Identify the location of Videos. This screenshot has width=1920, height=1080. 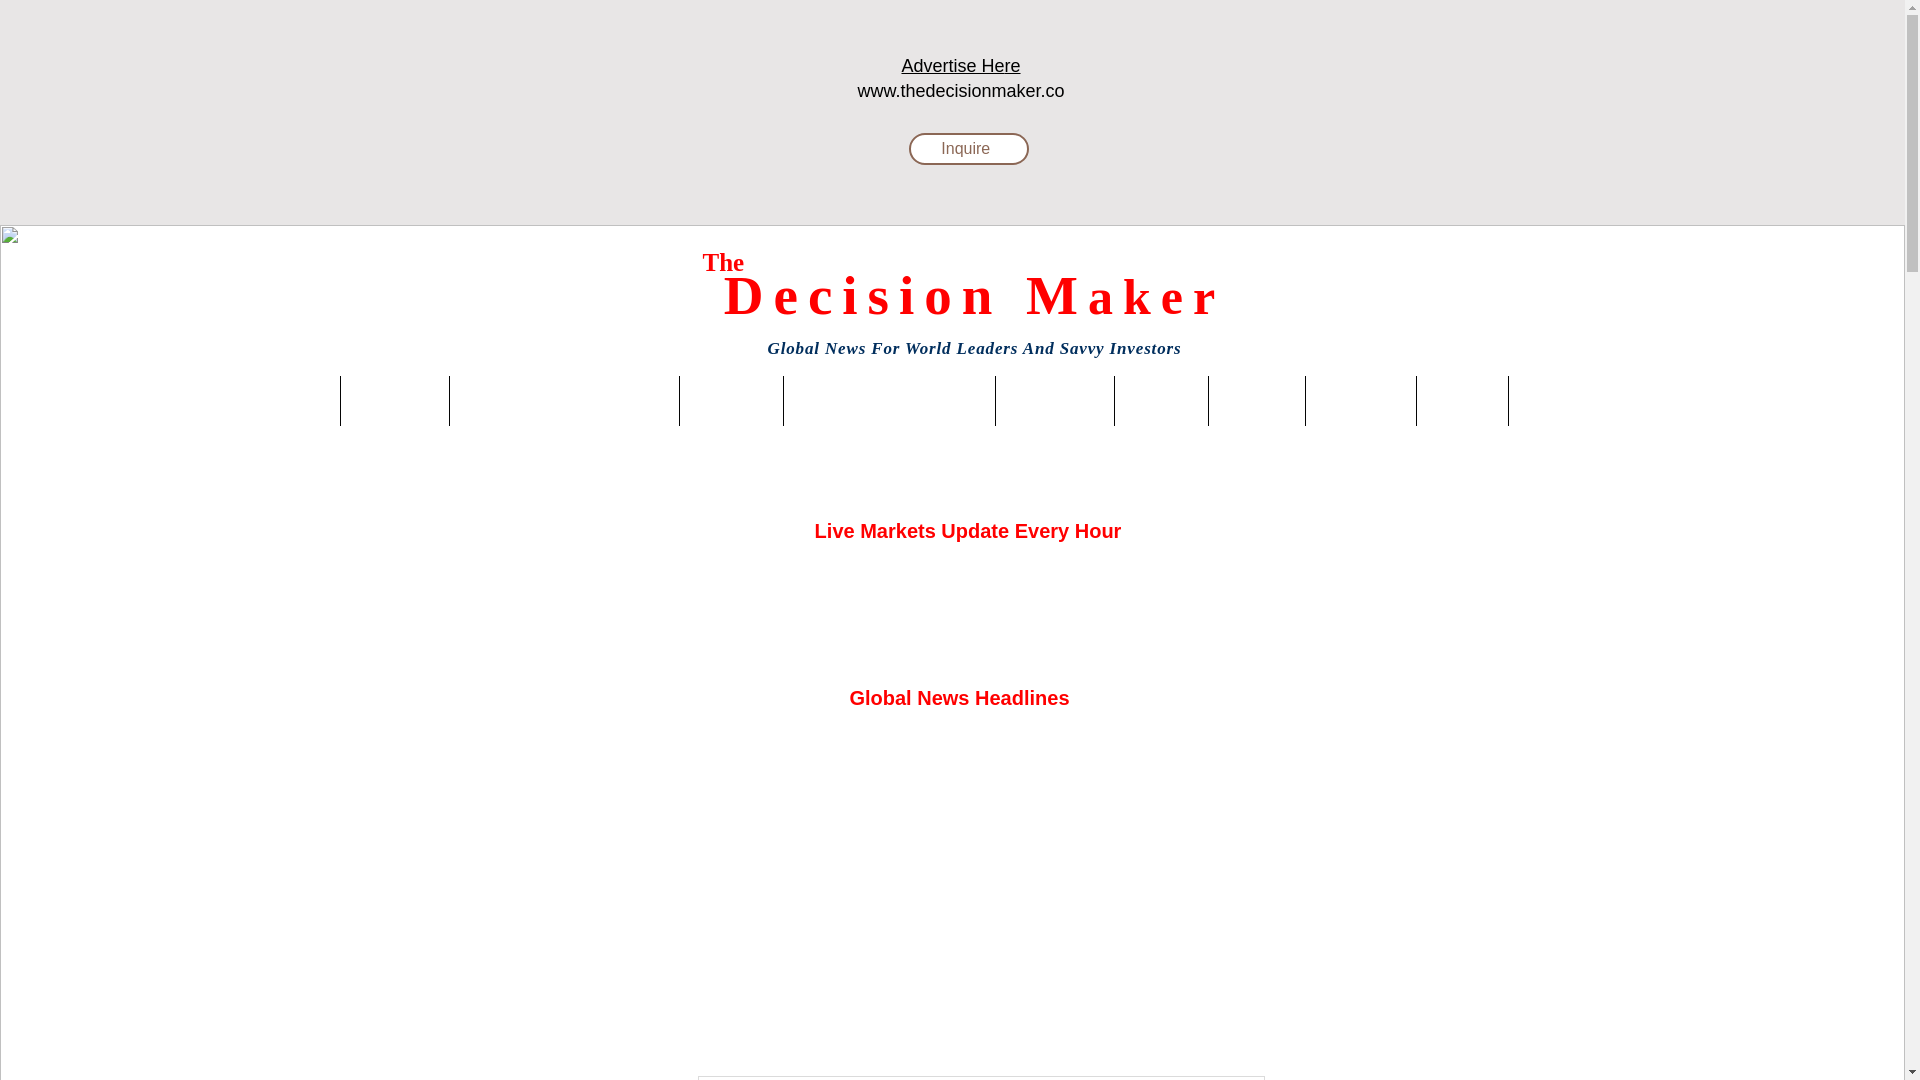
(1462, 400).